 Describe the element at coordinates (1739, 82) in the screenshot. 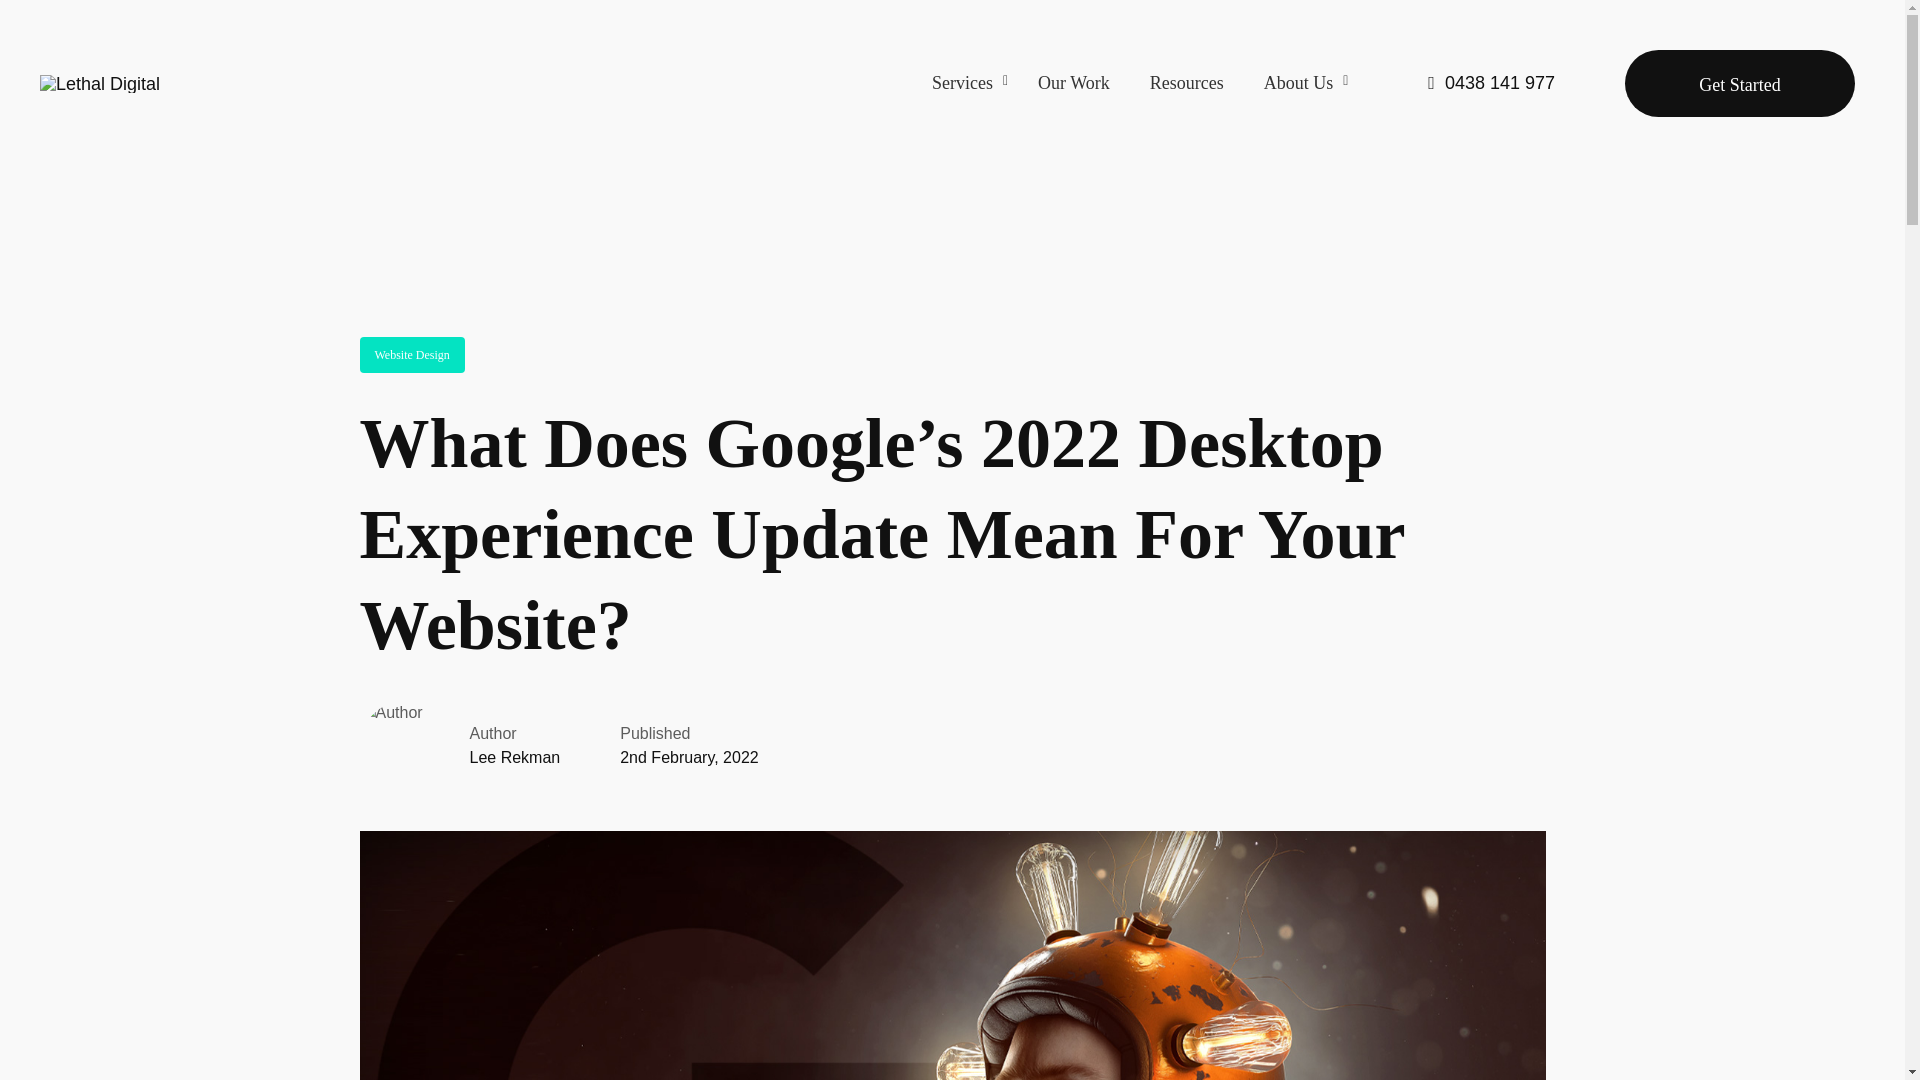

I see `Get Started` at that location.